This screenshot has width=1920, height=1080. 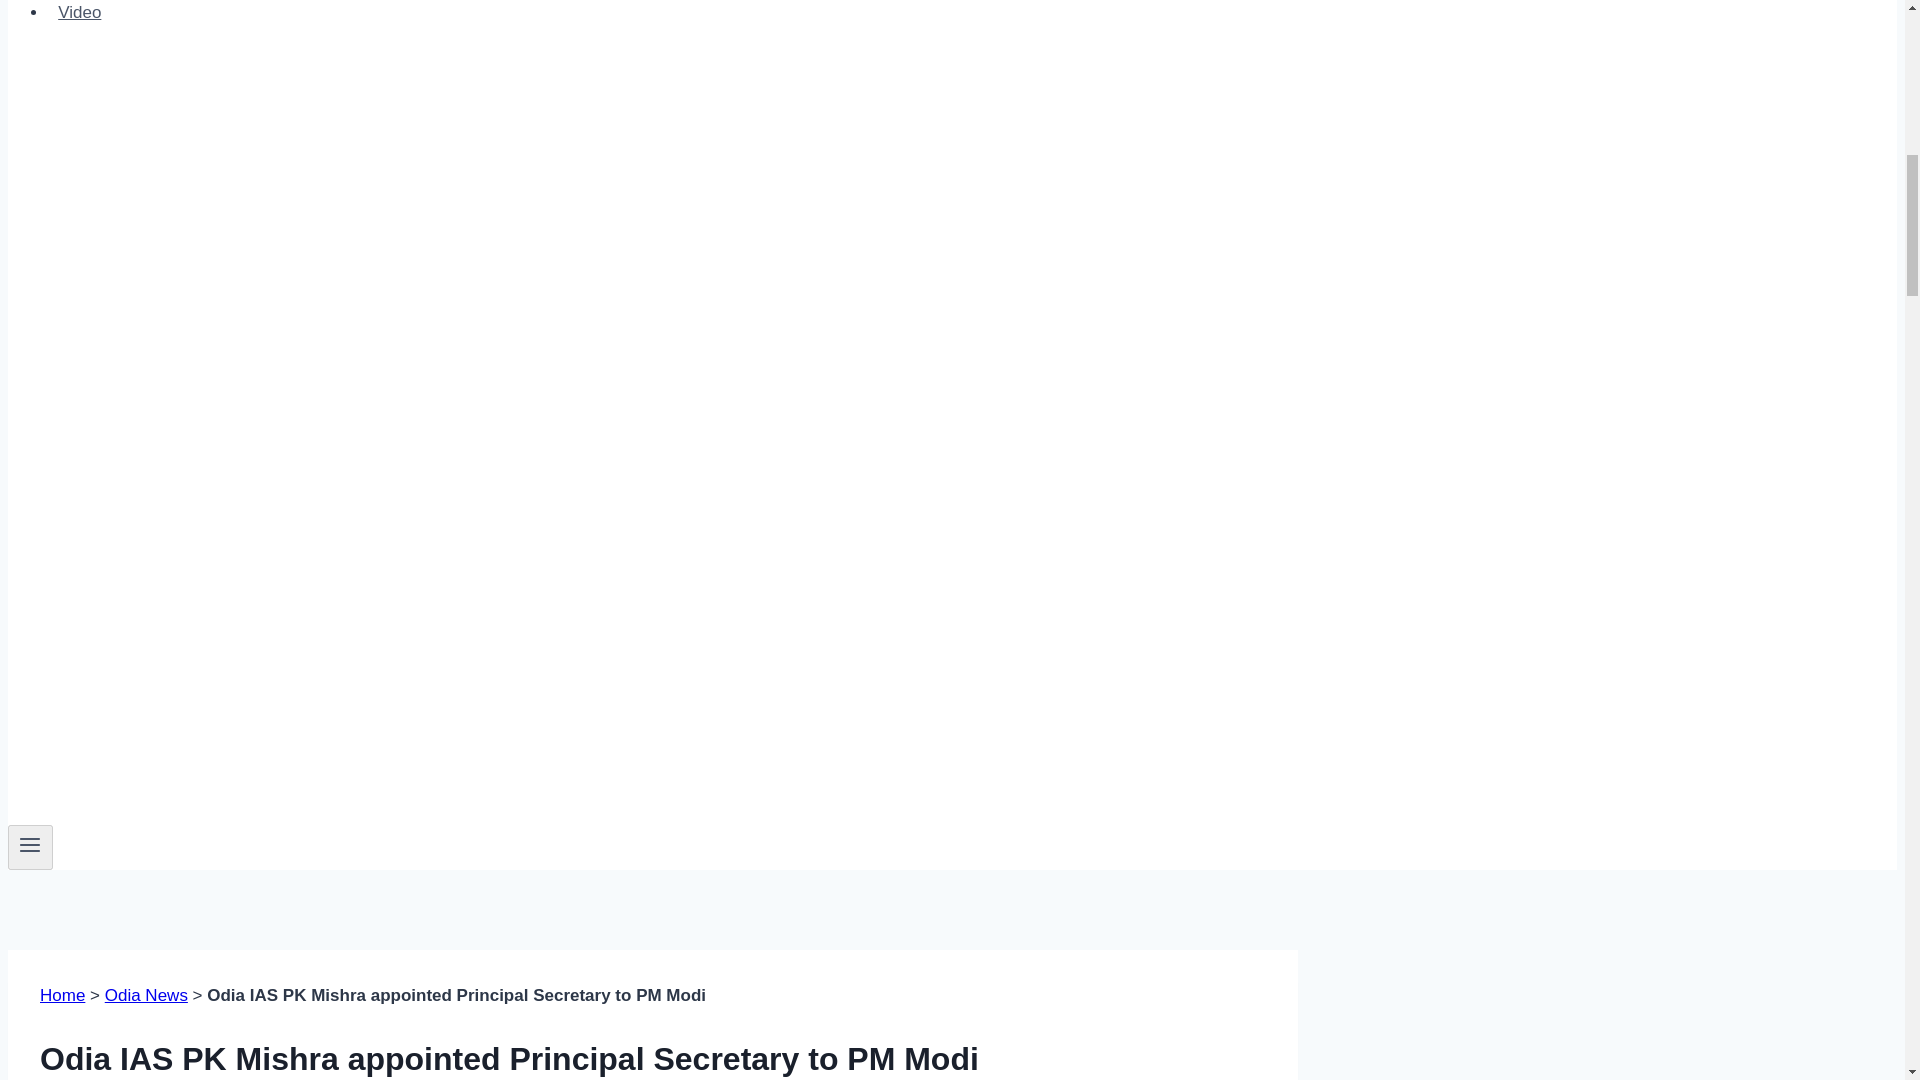 I want to click on Odia News, so click(x=146, y=996).